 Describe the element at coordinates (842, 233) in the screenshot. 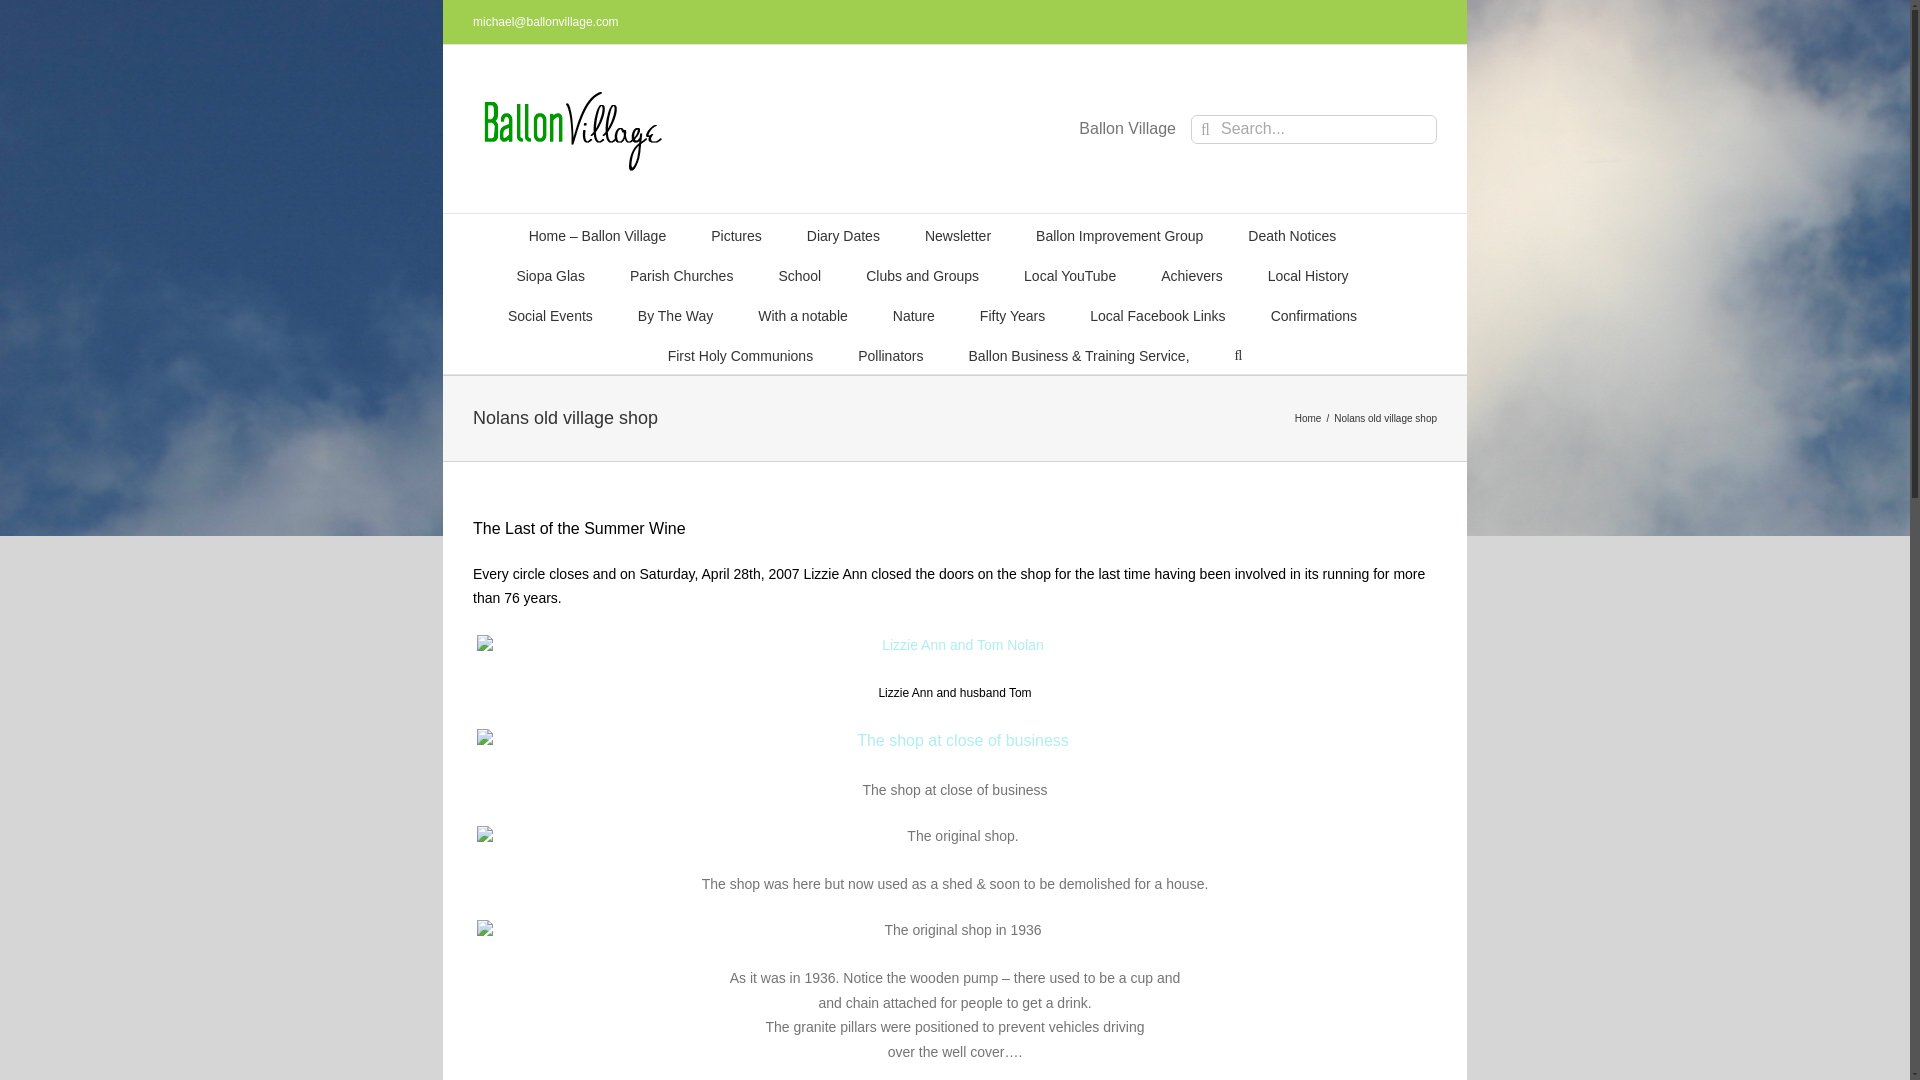

I see `Diary Dates` at that location.